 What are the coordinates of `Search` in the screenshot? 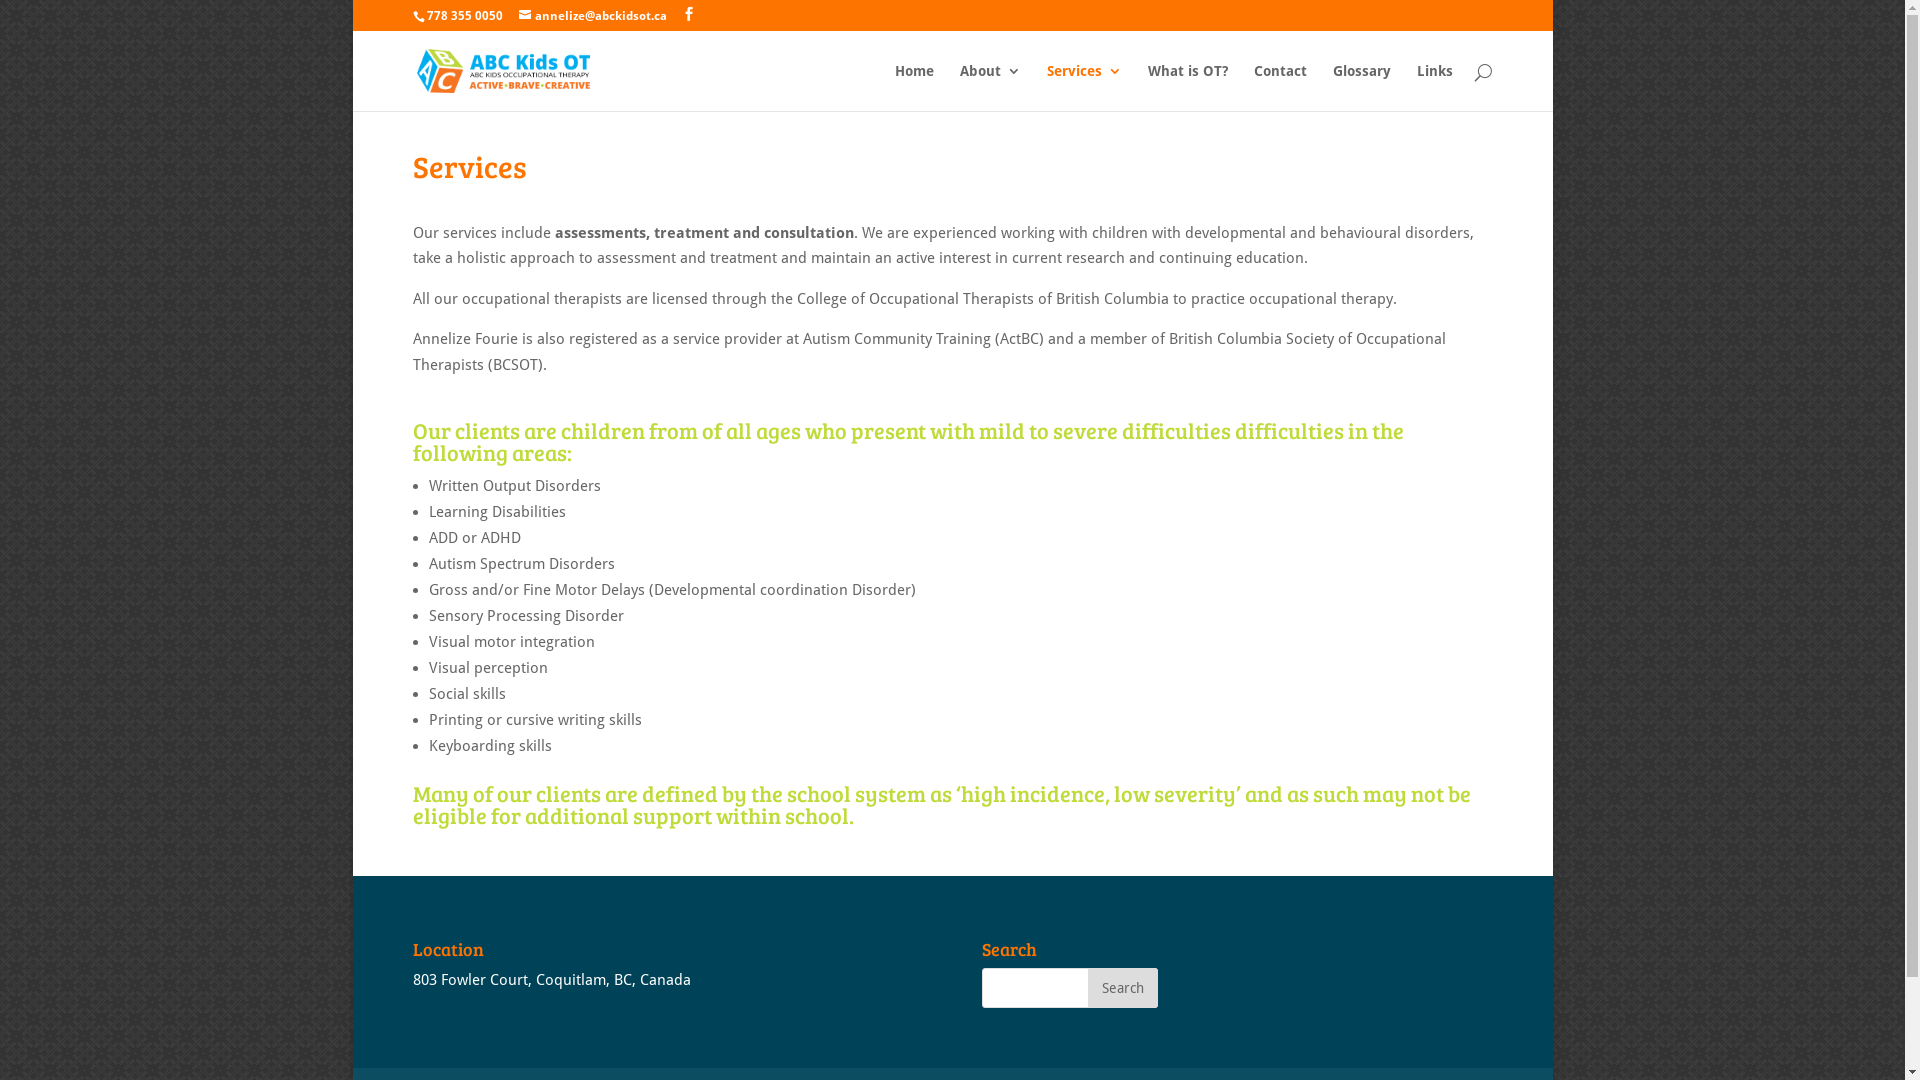 It's located at (1123, 988).